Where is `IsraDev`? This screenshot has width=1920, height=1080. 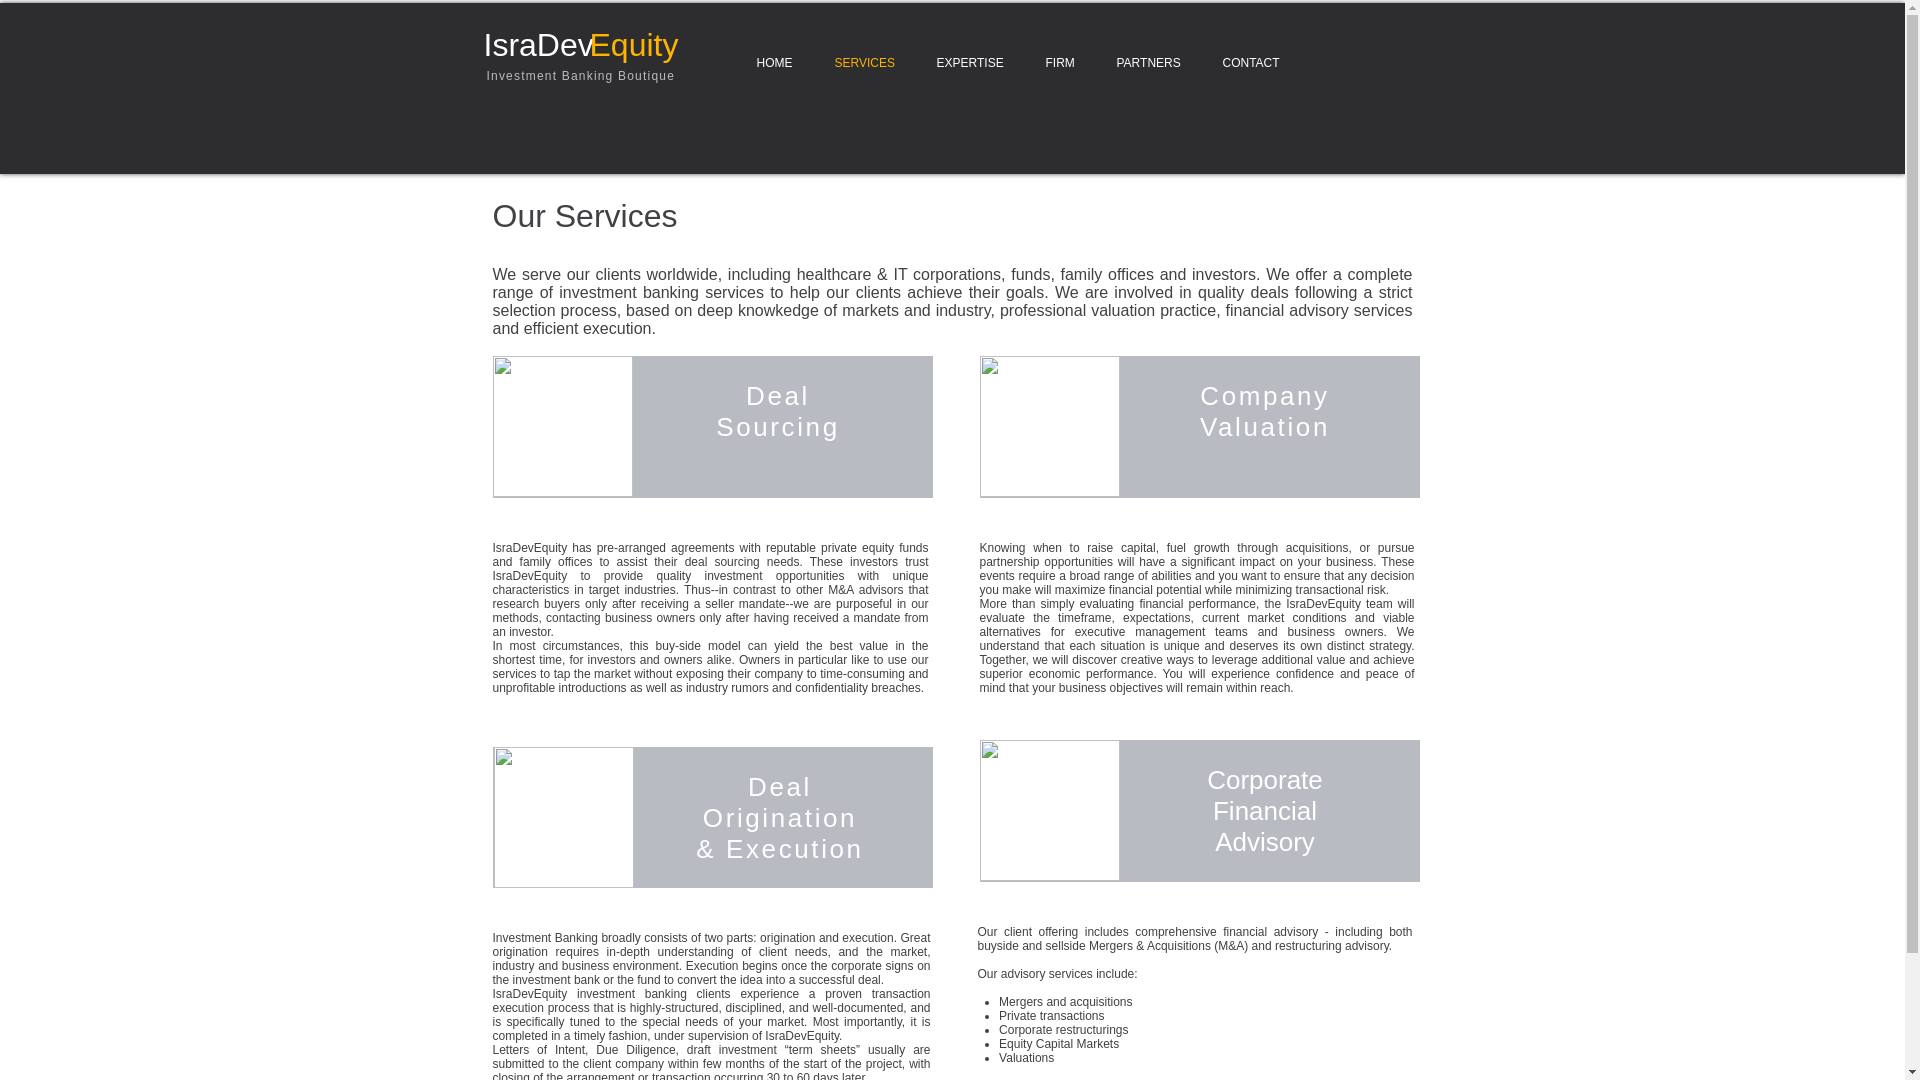 IsraDev is located at coordinates (538, 44).